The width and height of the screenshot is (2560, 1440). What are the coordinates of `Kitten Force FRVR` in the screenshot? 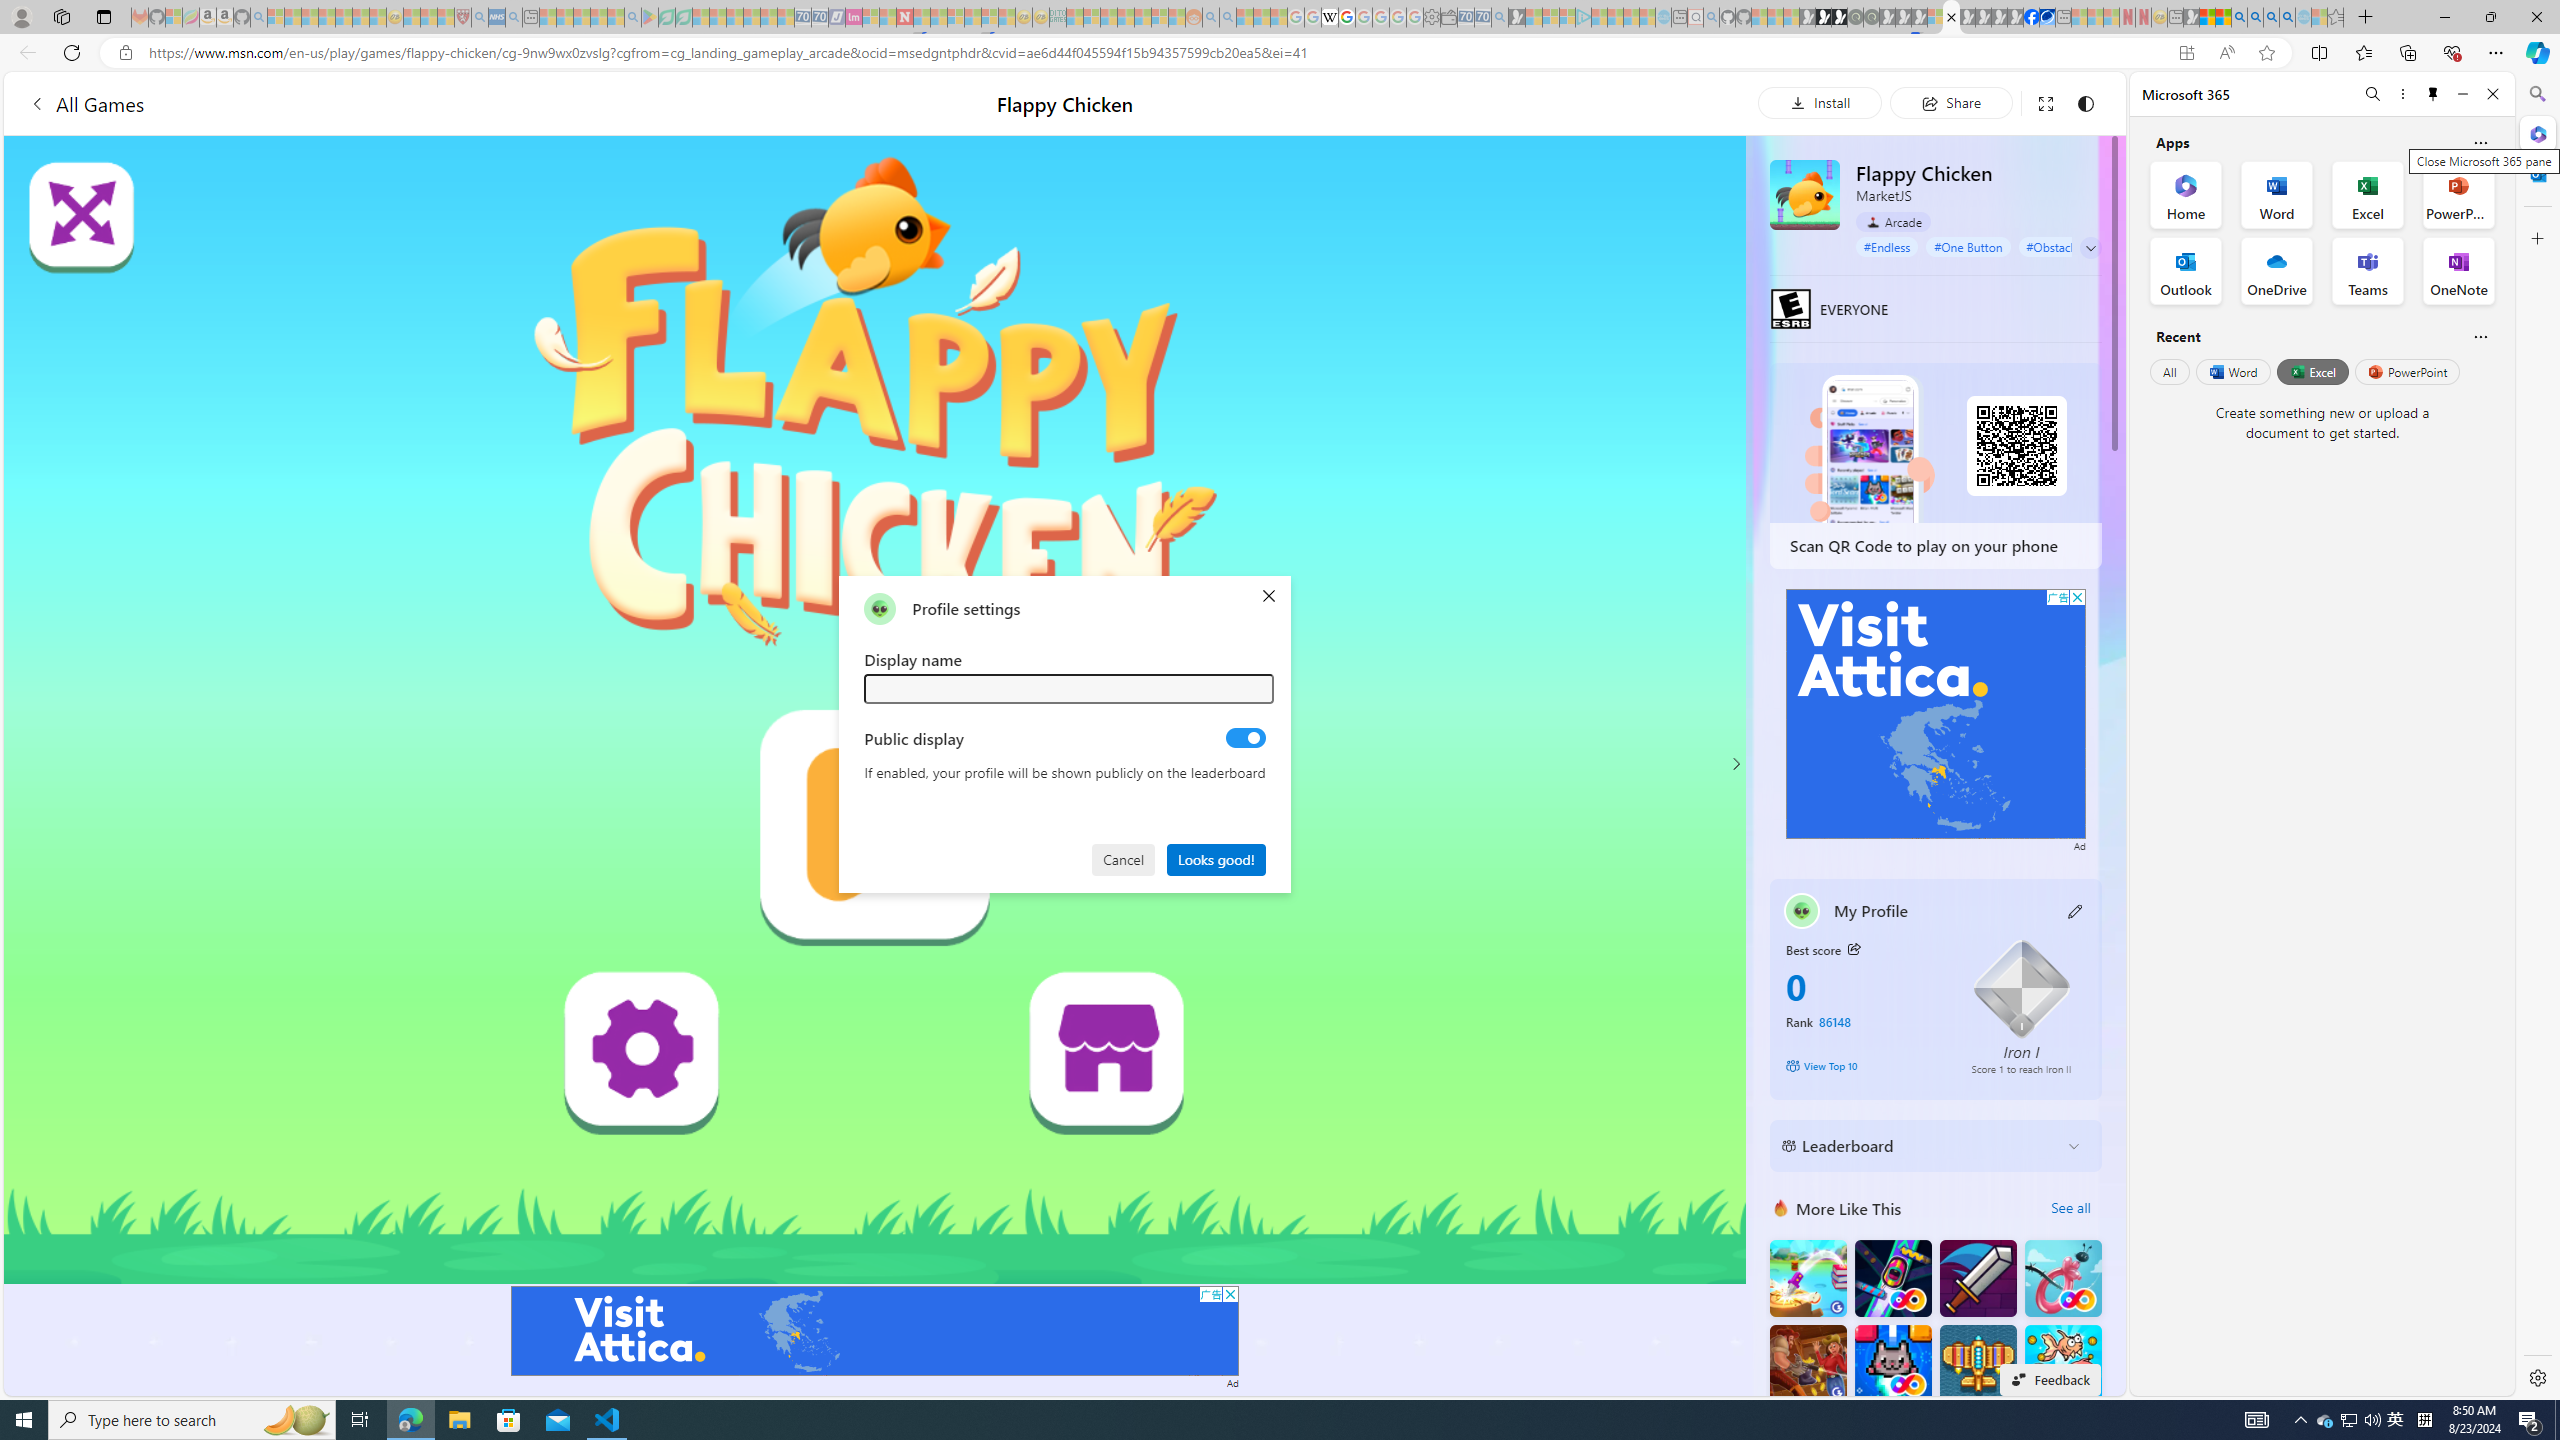 It's located at (1892, 1362).